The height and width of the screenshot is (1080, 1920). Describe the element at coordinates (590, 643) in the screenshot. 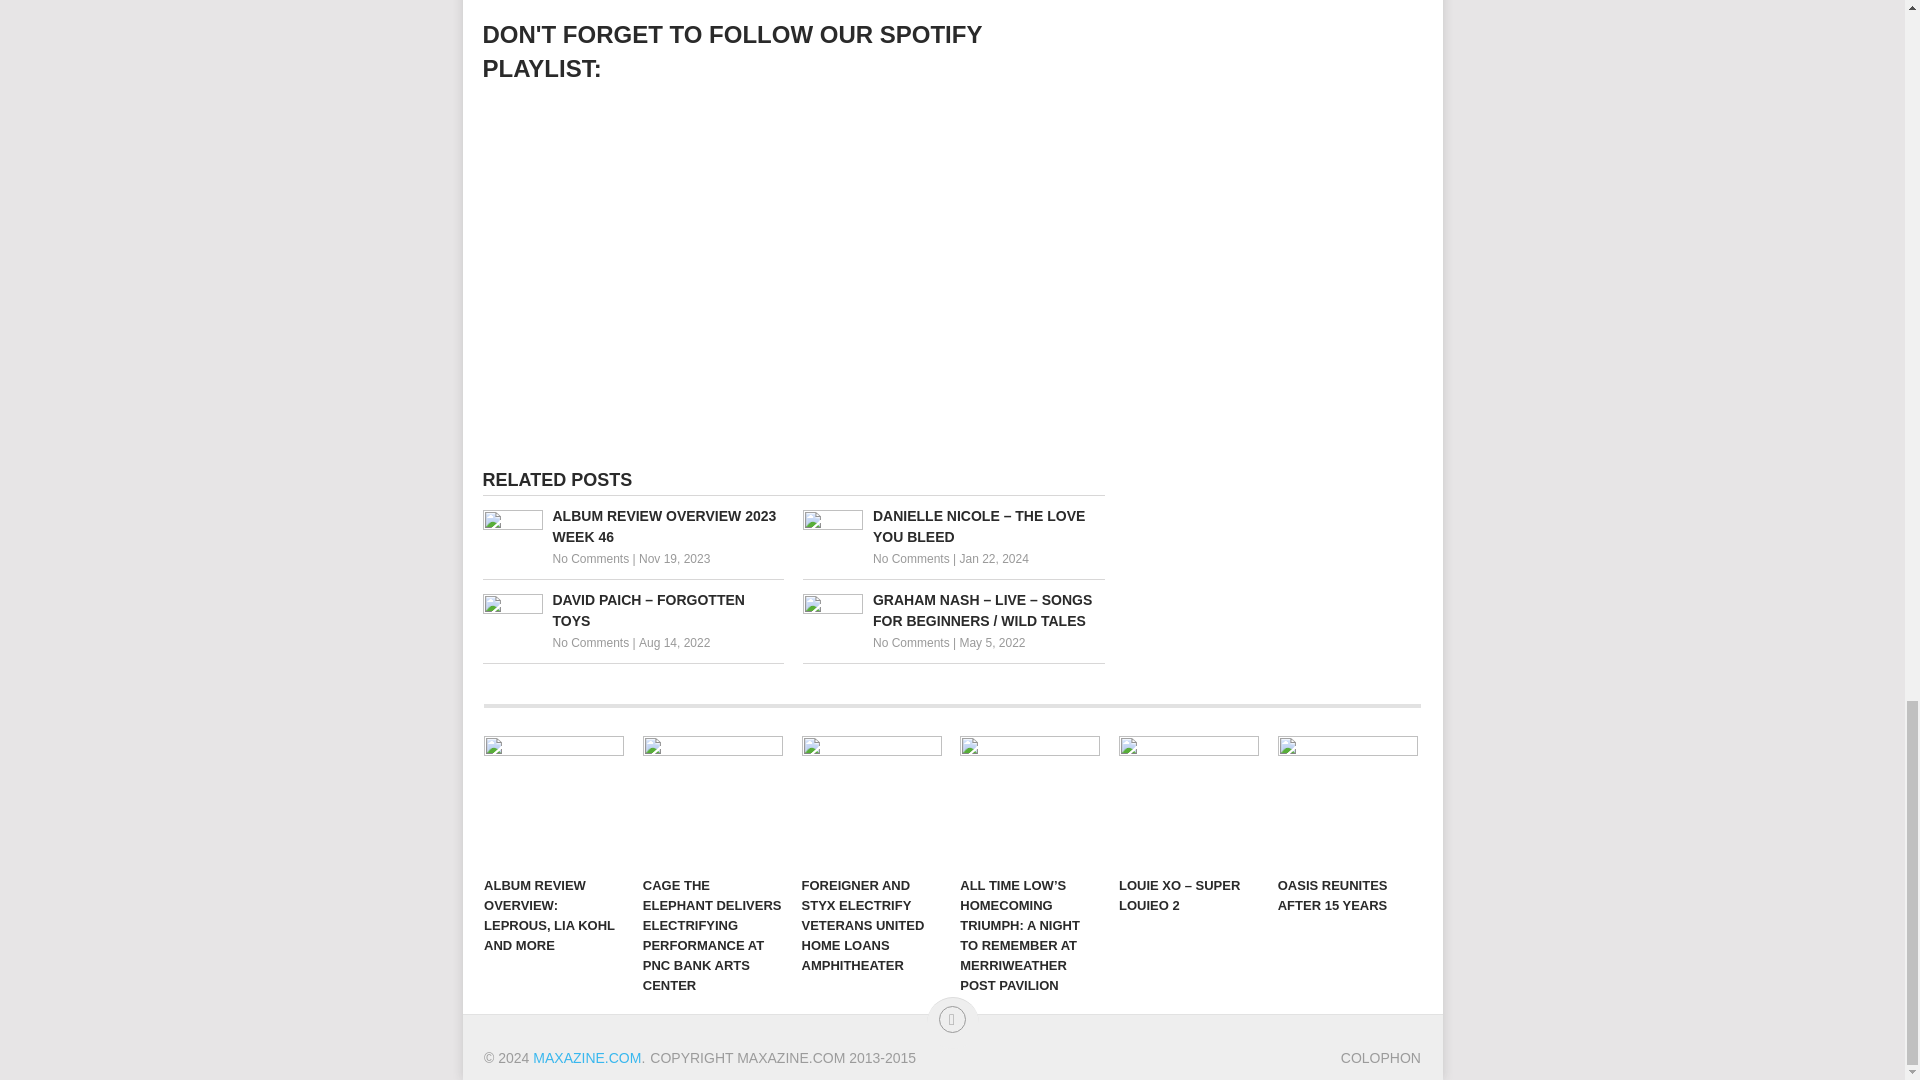

I see `No Comments` at that location.